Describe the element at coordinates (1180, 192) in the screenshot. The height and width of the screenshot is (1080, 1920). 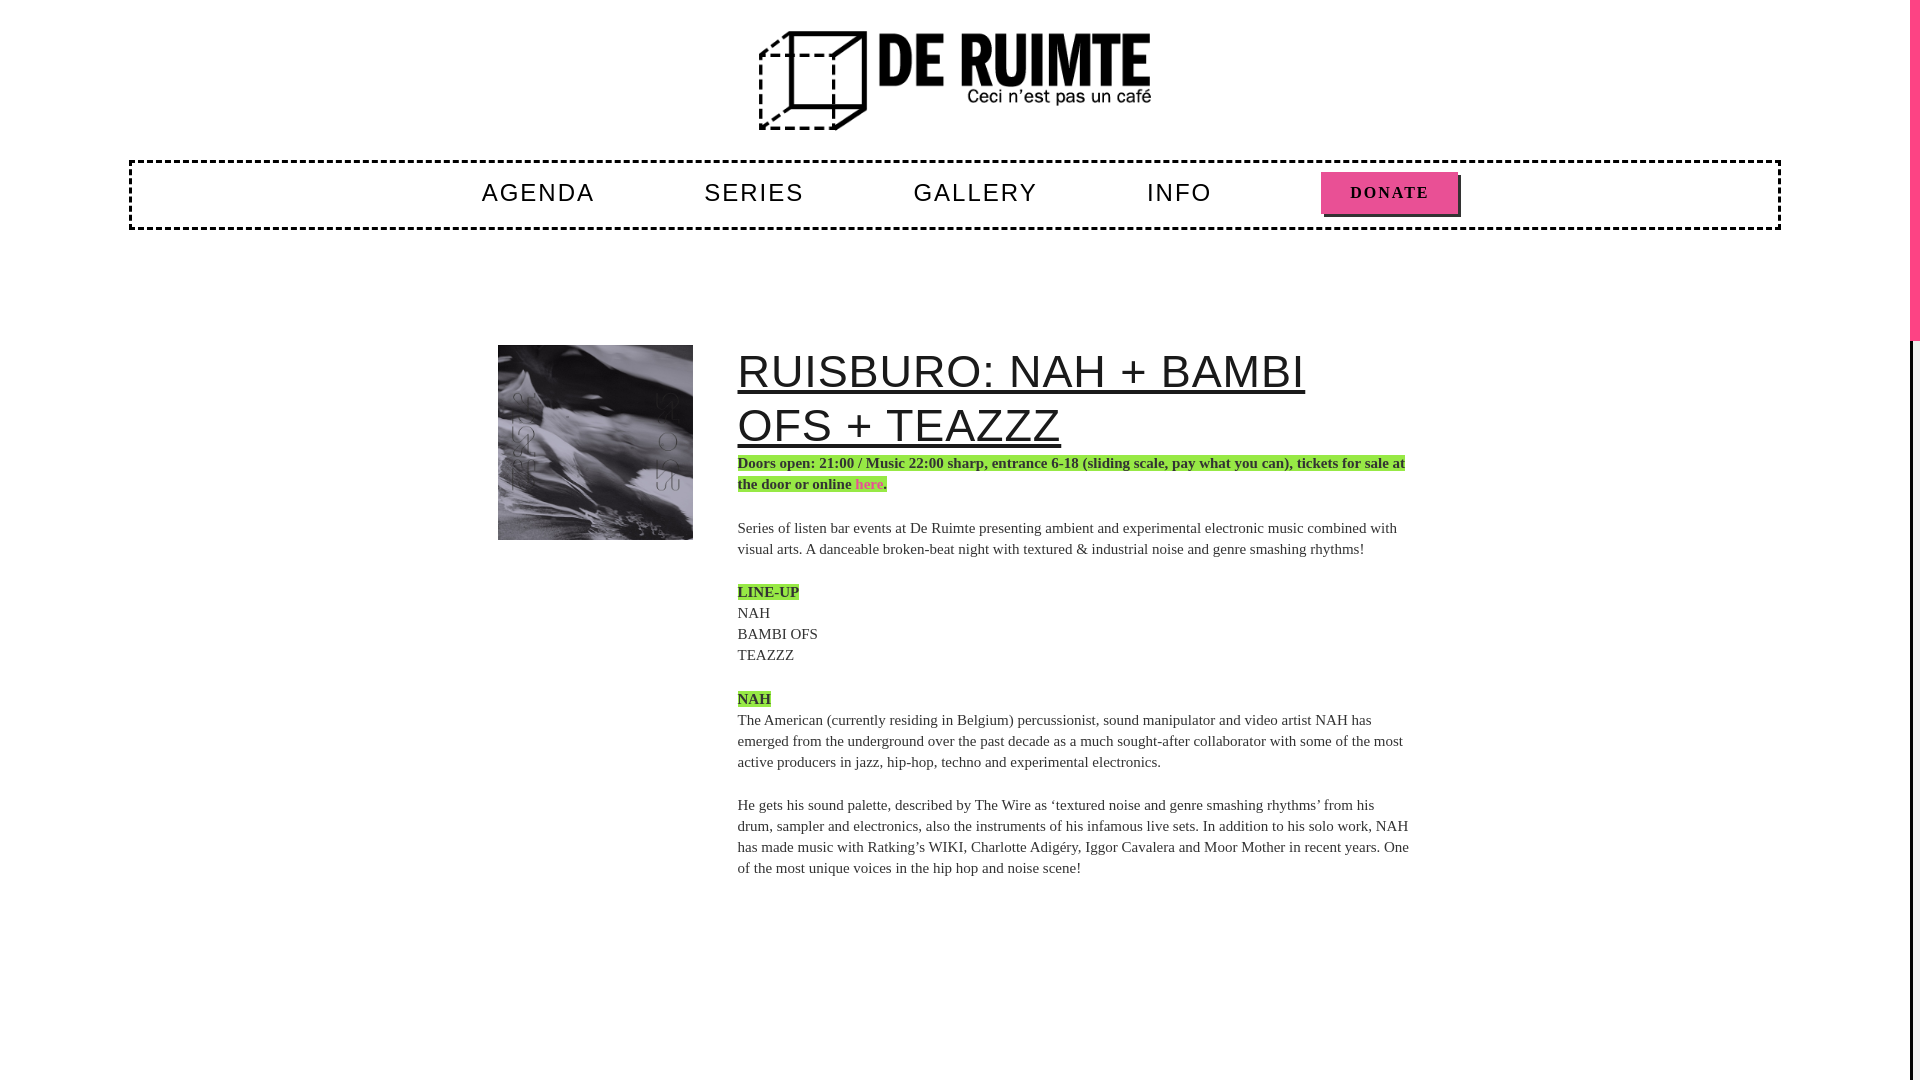
I see `INFO` at that location.